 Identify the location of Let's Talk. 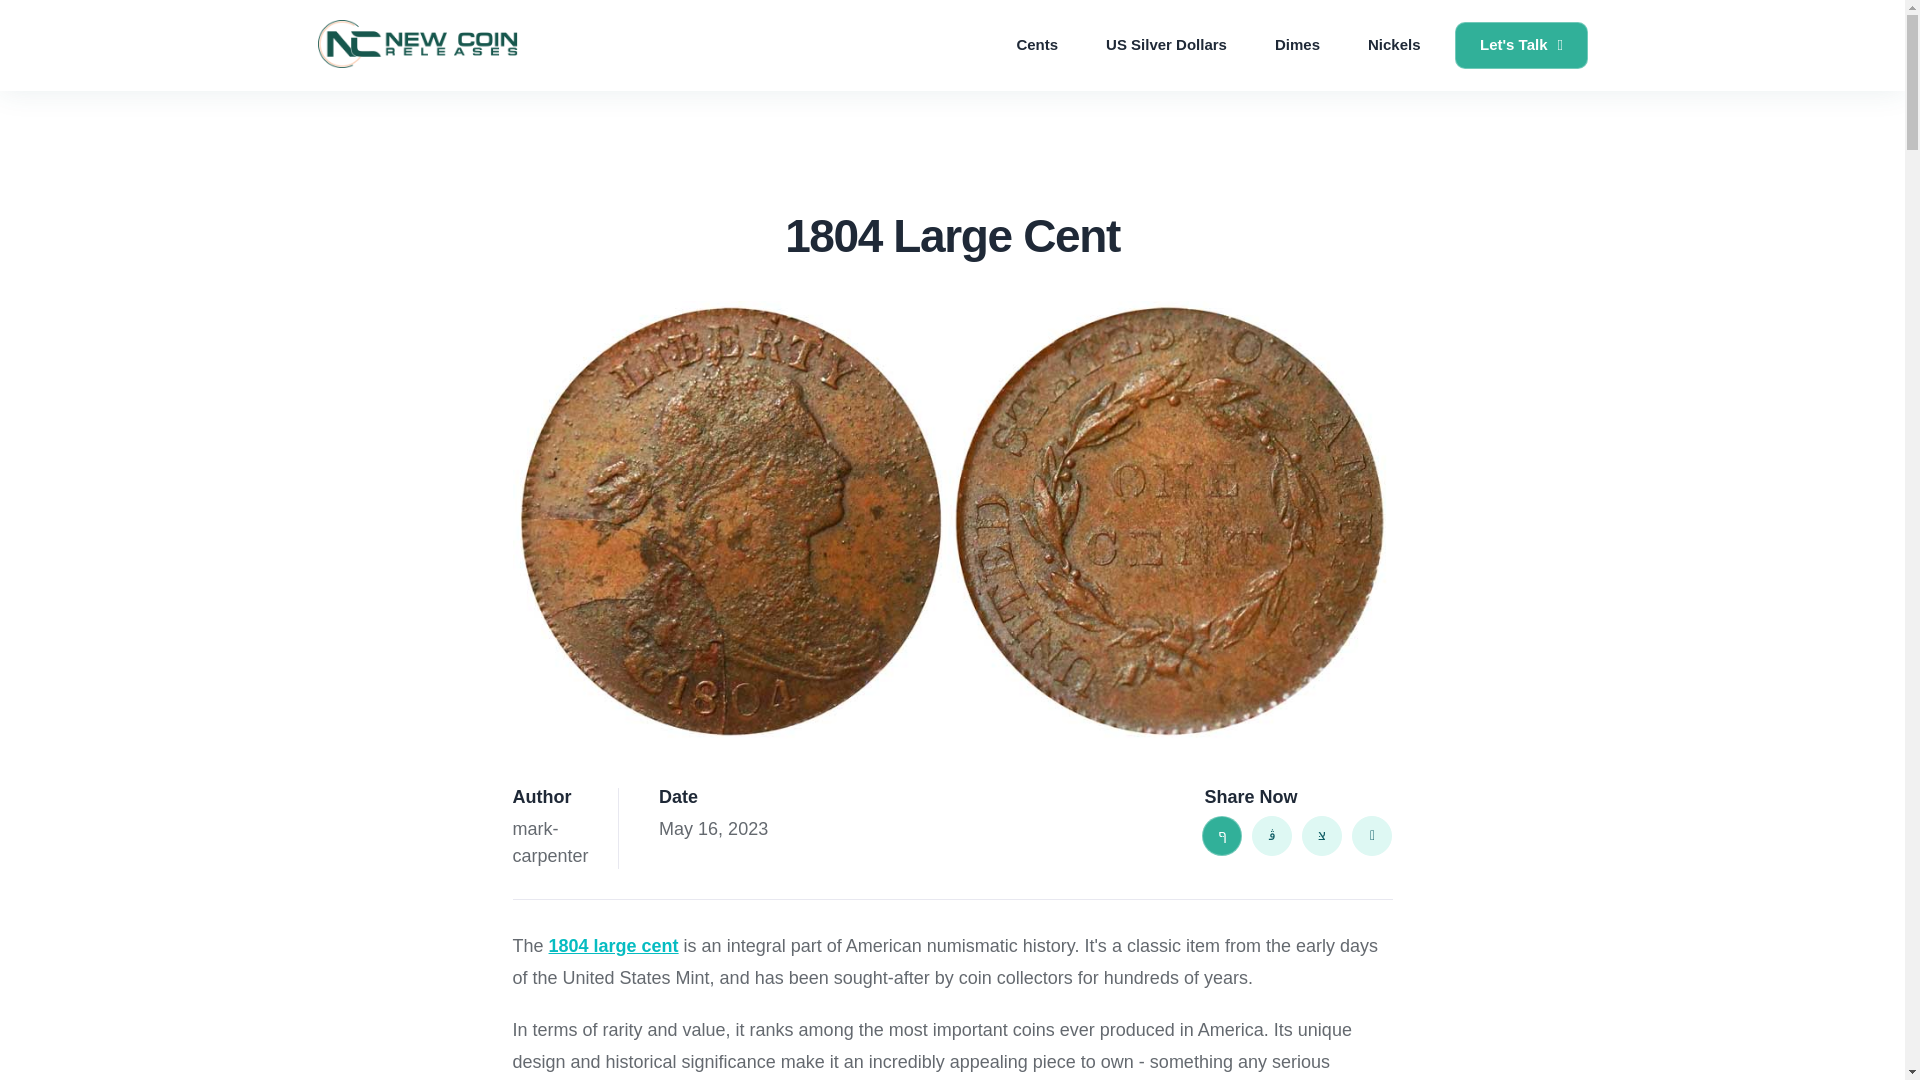
(1521, 45).